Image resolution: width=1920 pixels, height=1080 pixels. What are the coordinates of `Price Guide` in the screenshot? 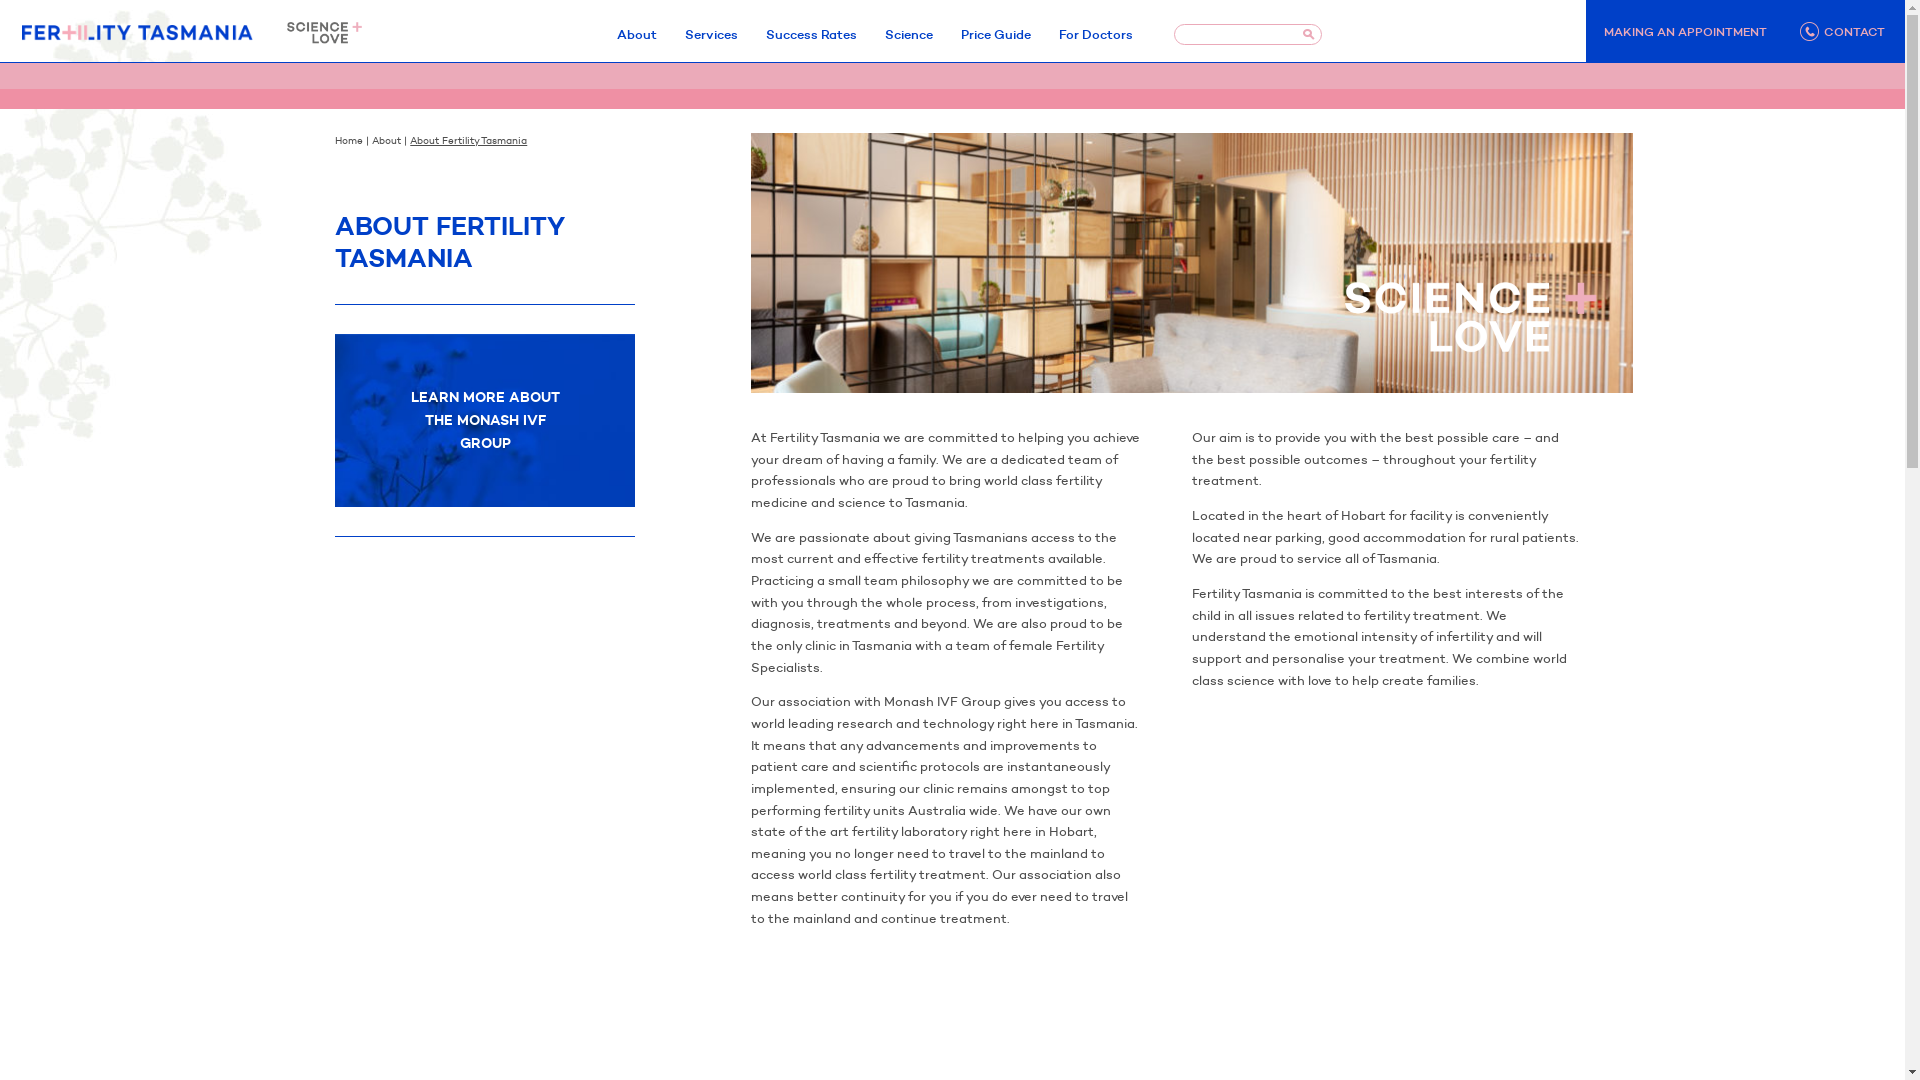 It's located at (995, 34).